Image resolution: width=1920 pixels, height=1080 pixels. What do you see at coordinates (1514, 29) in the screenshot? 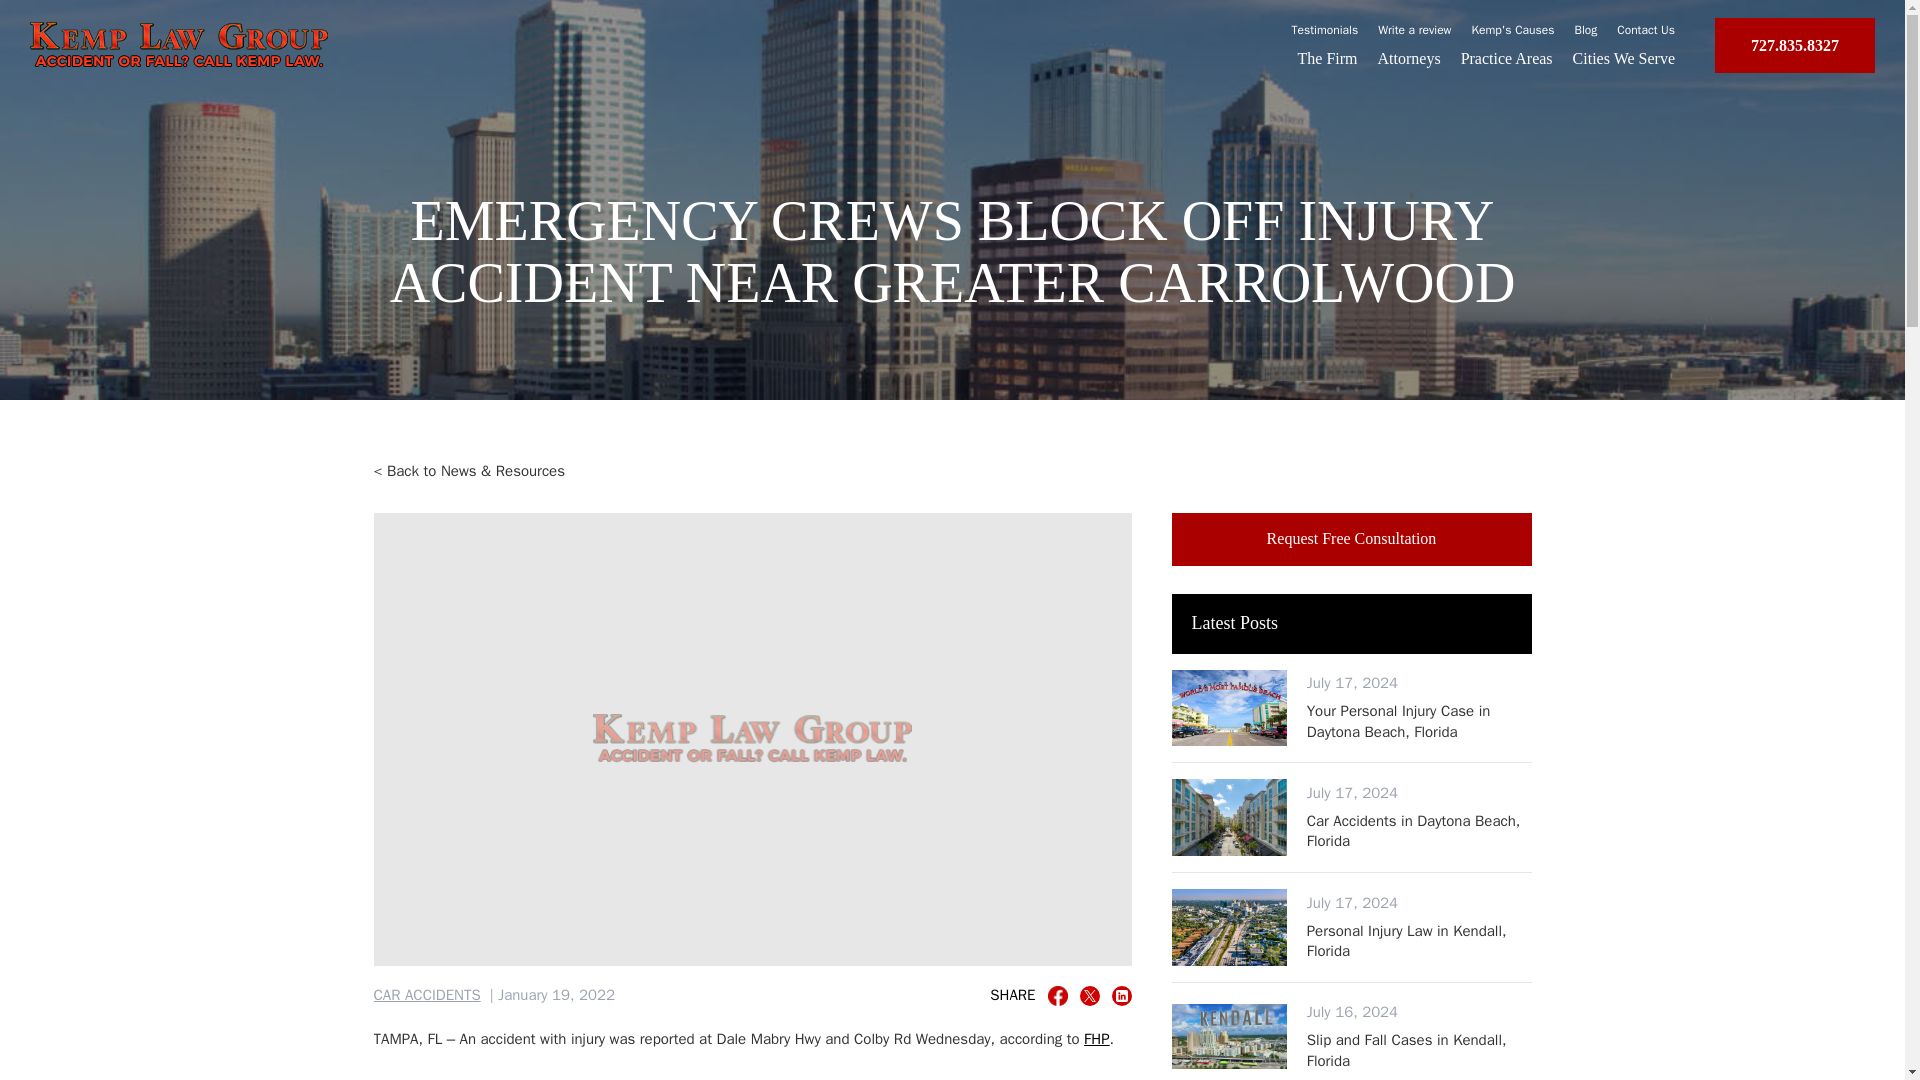
I see `Cities We Serve` at bounding box center [1514, 29].